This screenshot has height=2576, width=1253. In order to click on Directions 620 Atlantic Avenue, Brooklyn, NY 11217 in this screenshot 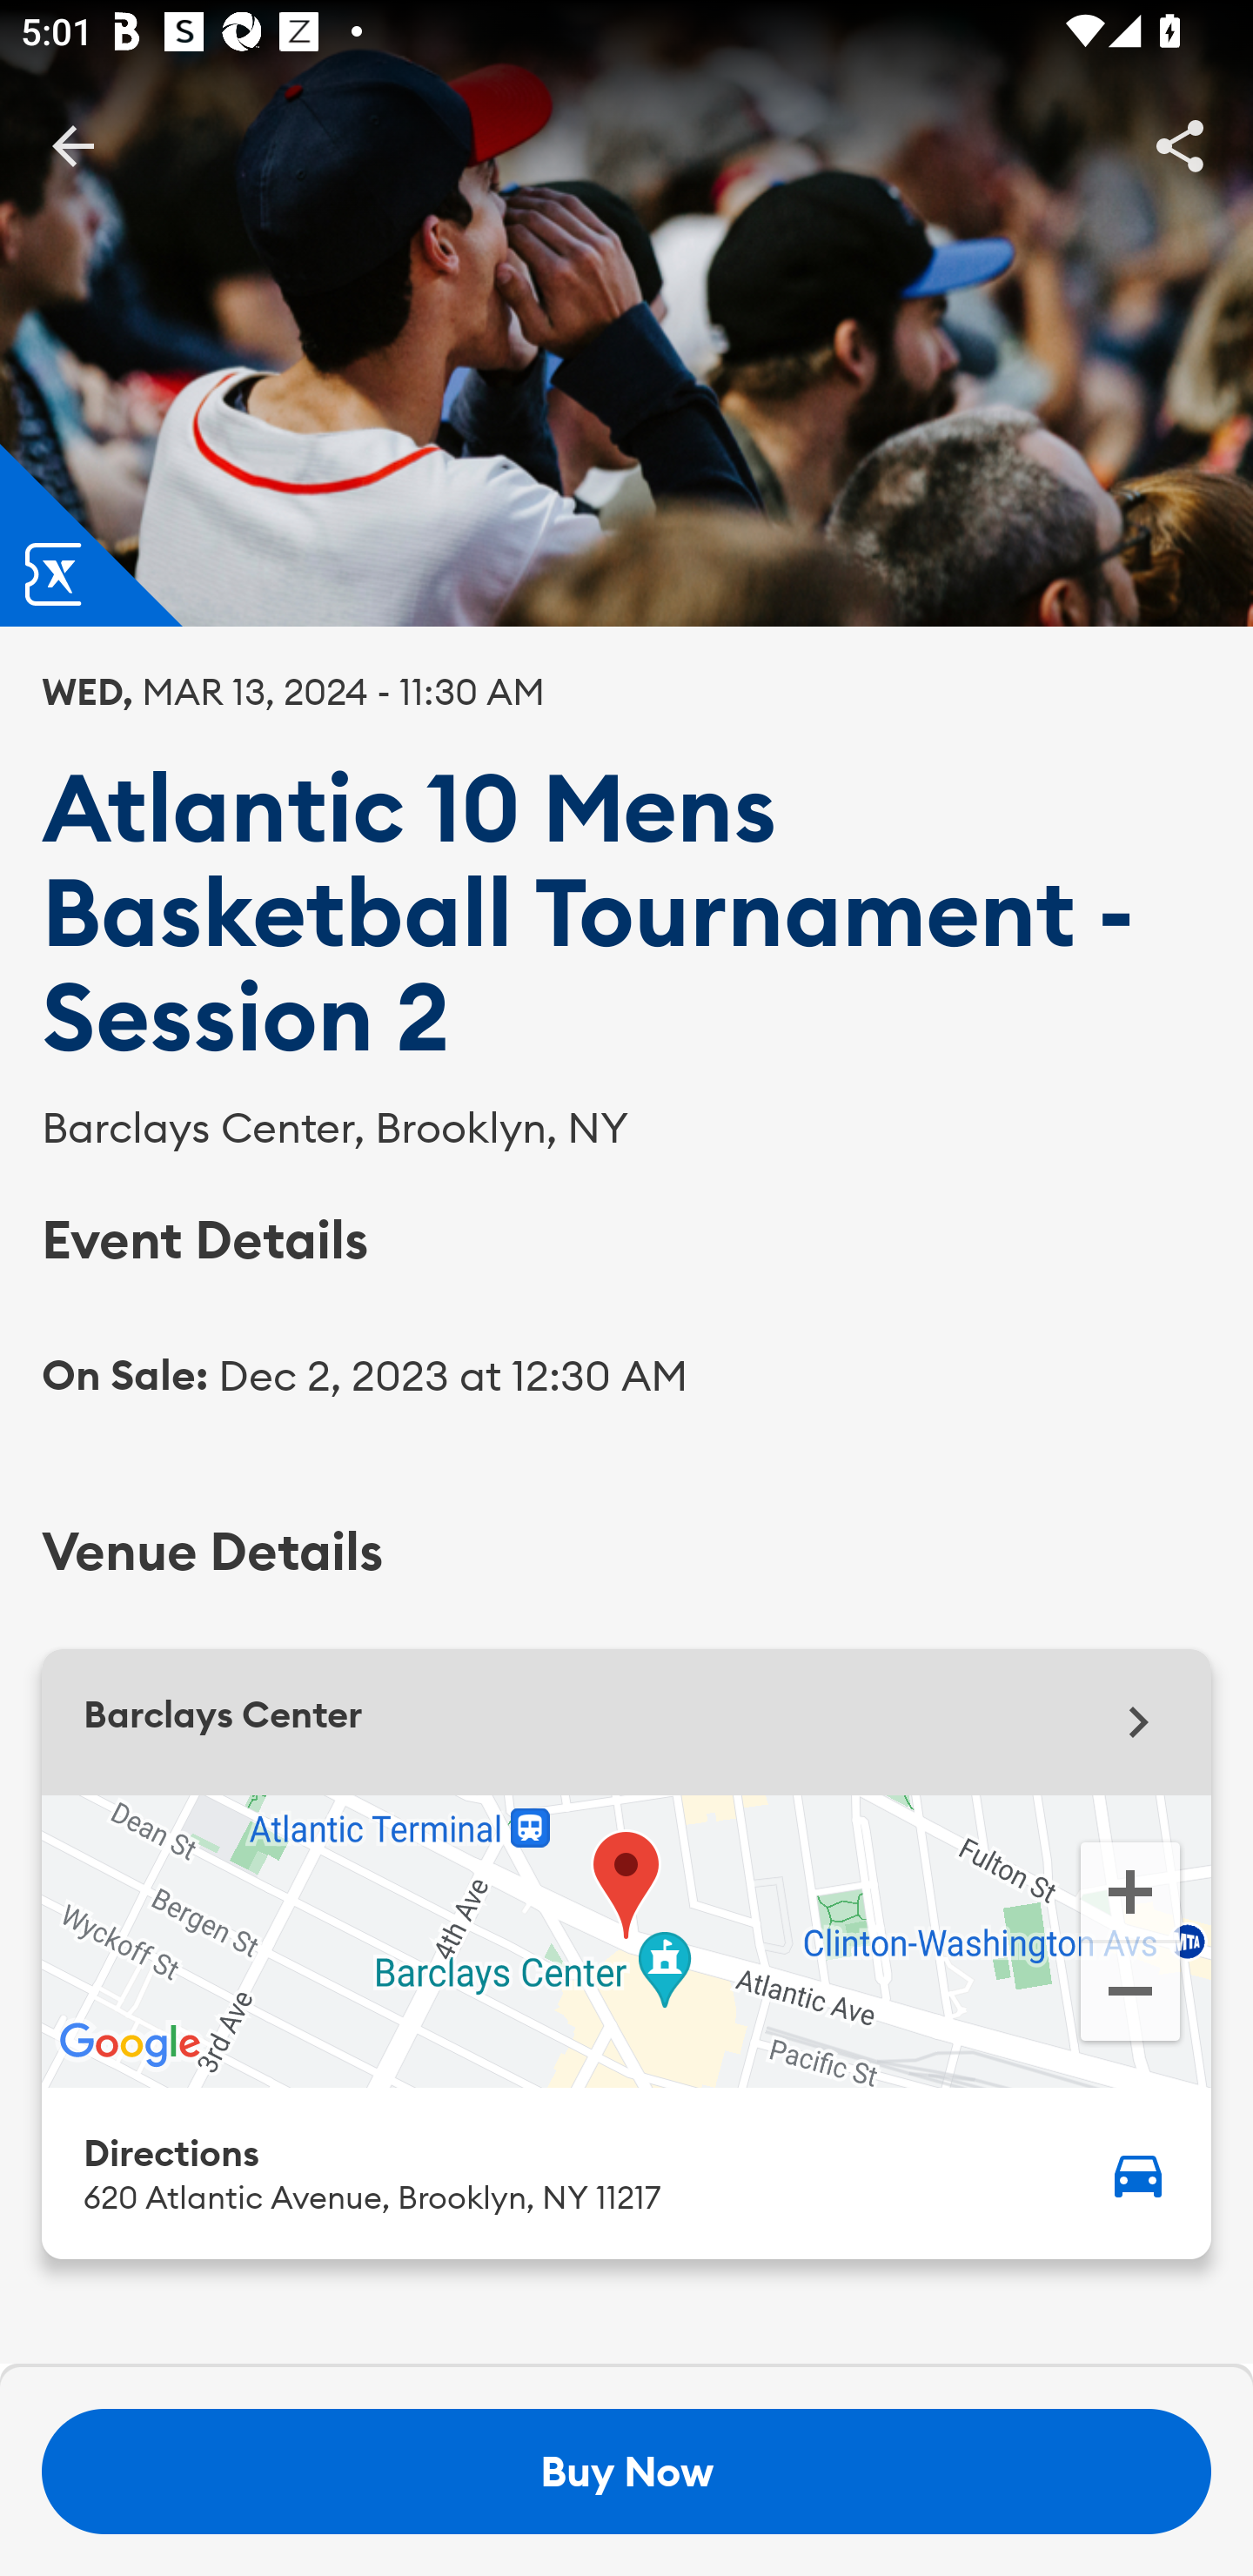, I will do `click(626, 2172)`.